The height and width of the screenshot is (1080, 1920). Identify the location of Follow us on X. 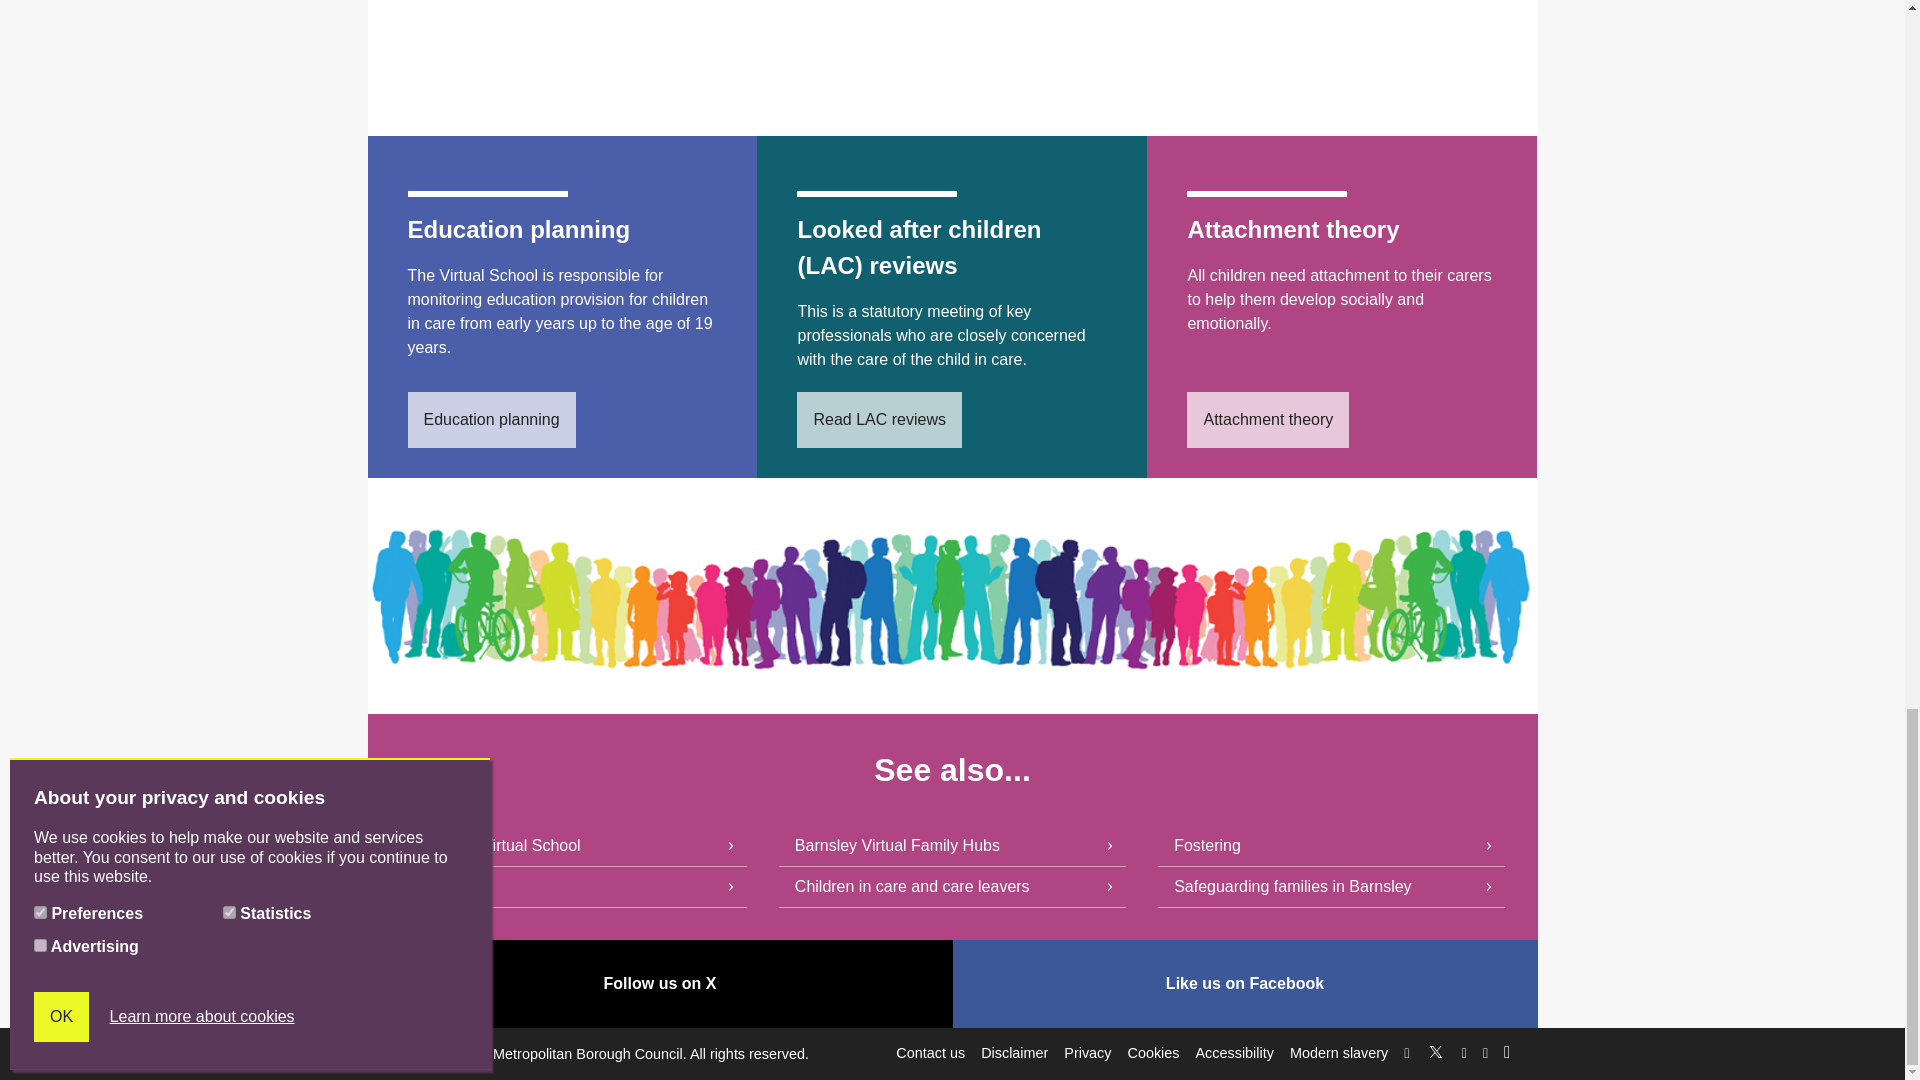
(1436, 1048).